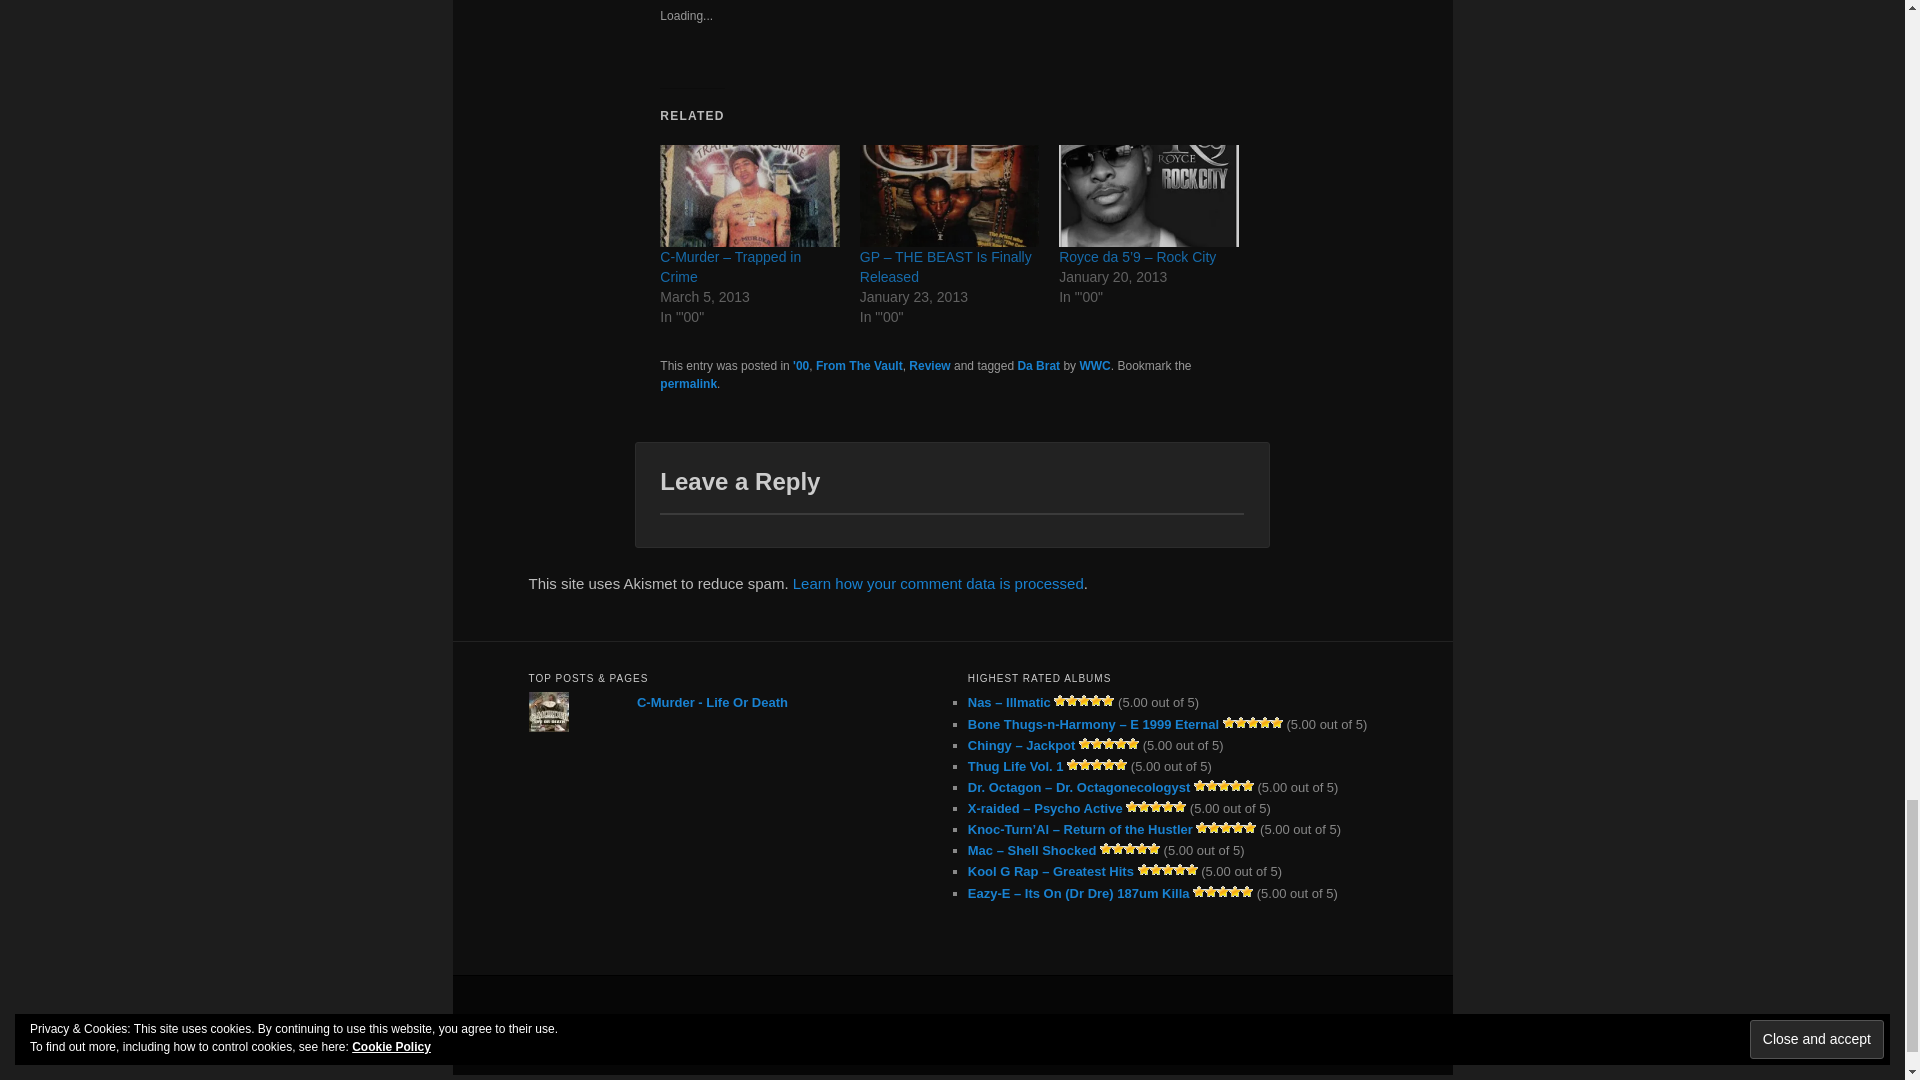 Image resolution: width=1920 pixels, height=1080 pixels. What do you see at coordinates (929, 365) in the screenshot?
I see `Review` at bounding box center [929, 365].